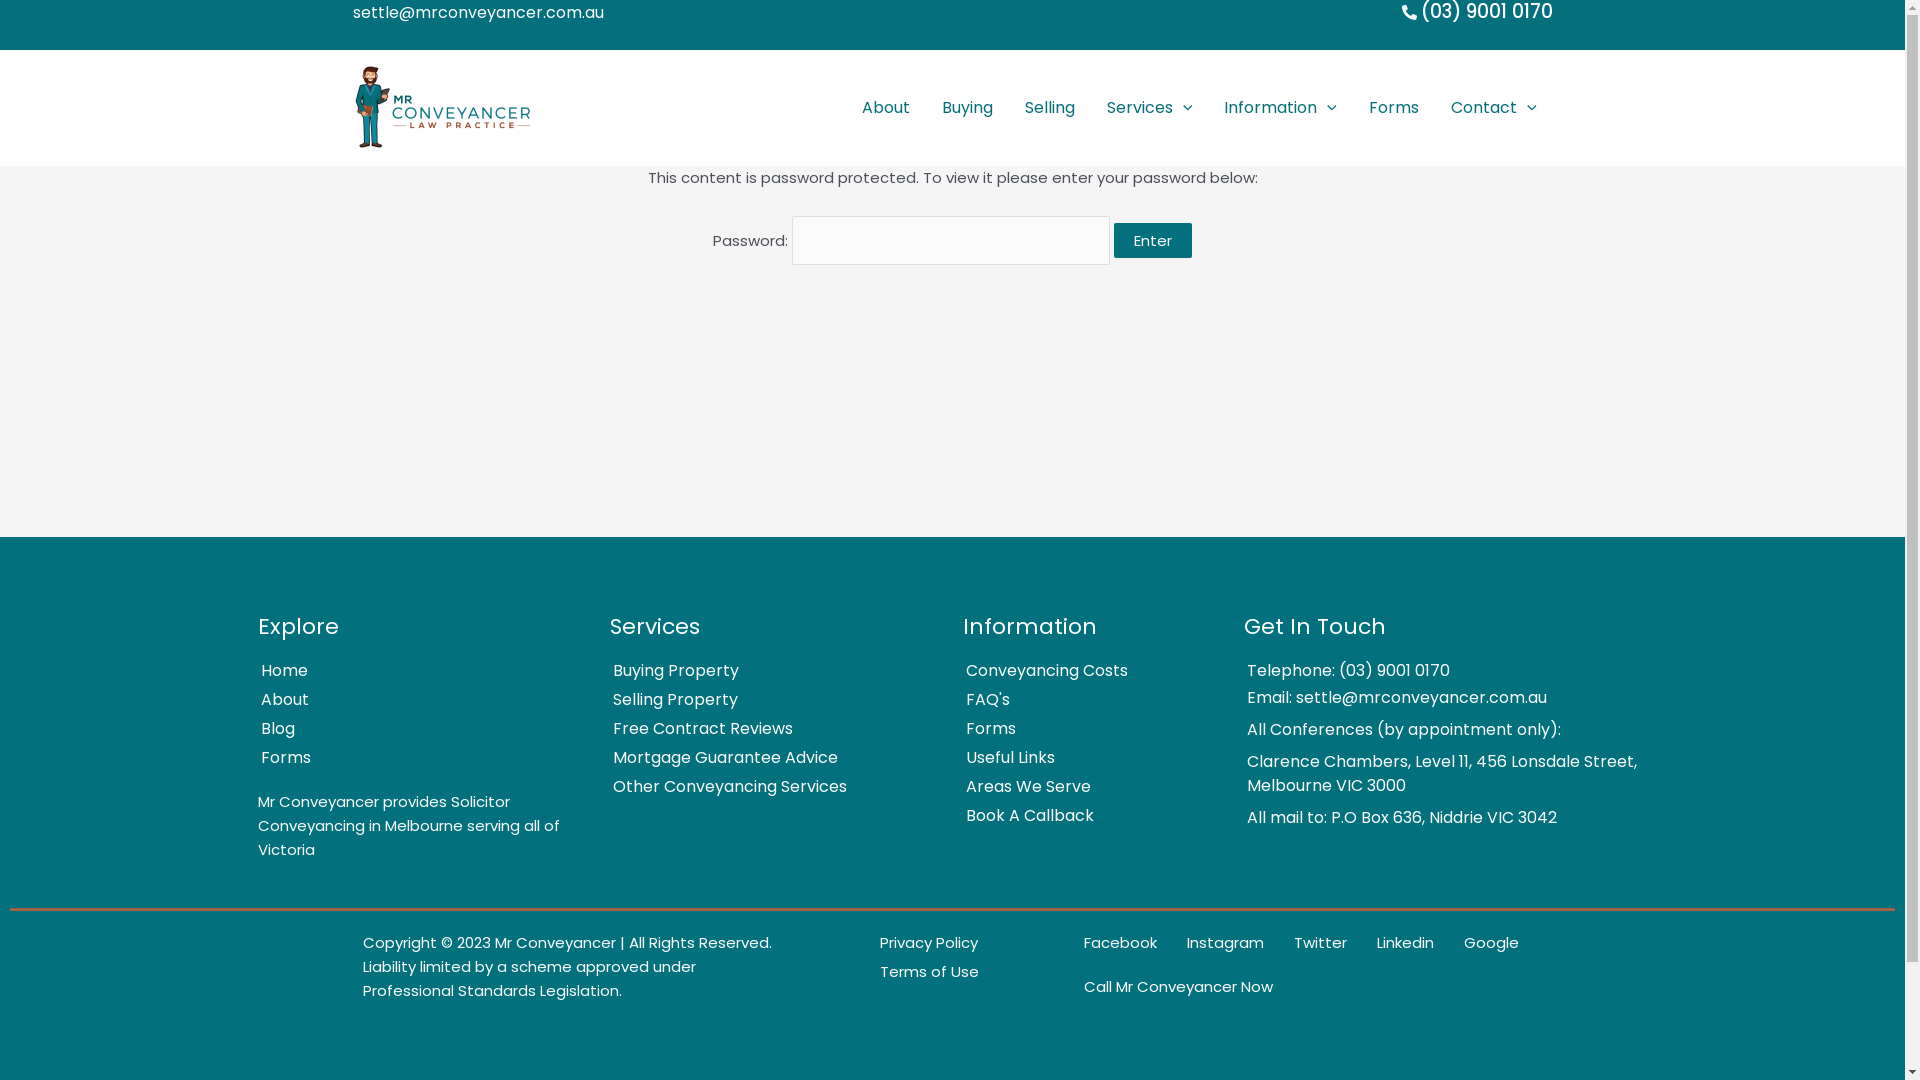 This screenshot has height=1080, width=1920. What do you see at coordinates (1081, 671) in the screenshot?
I see `Conveyancing Costs` at bounding box center [1081, 671].